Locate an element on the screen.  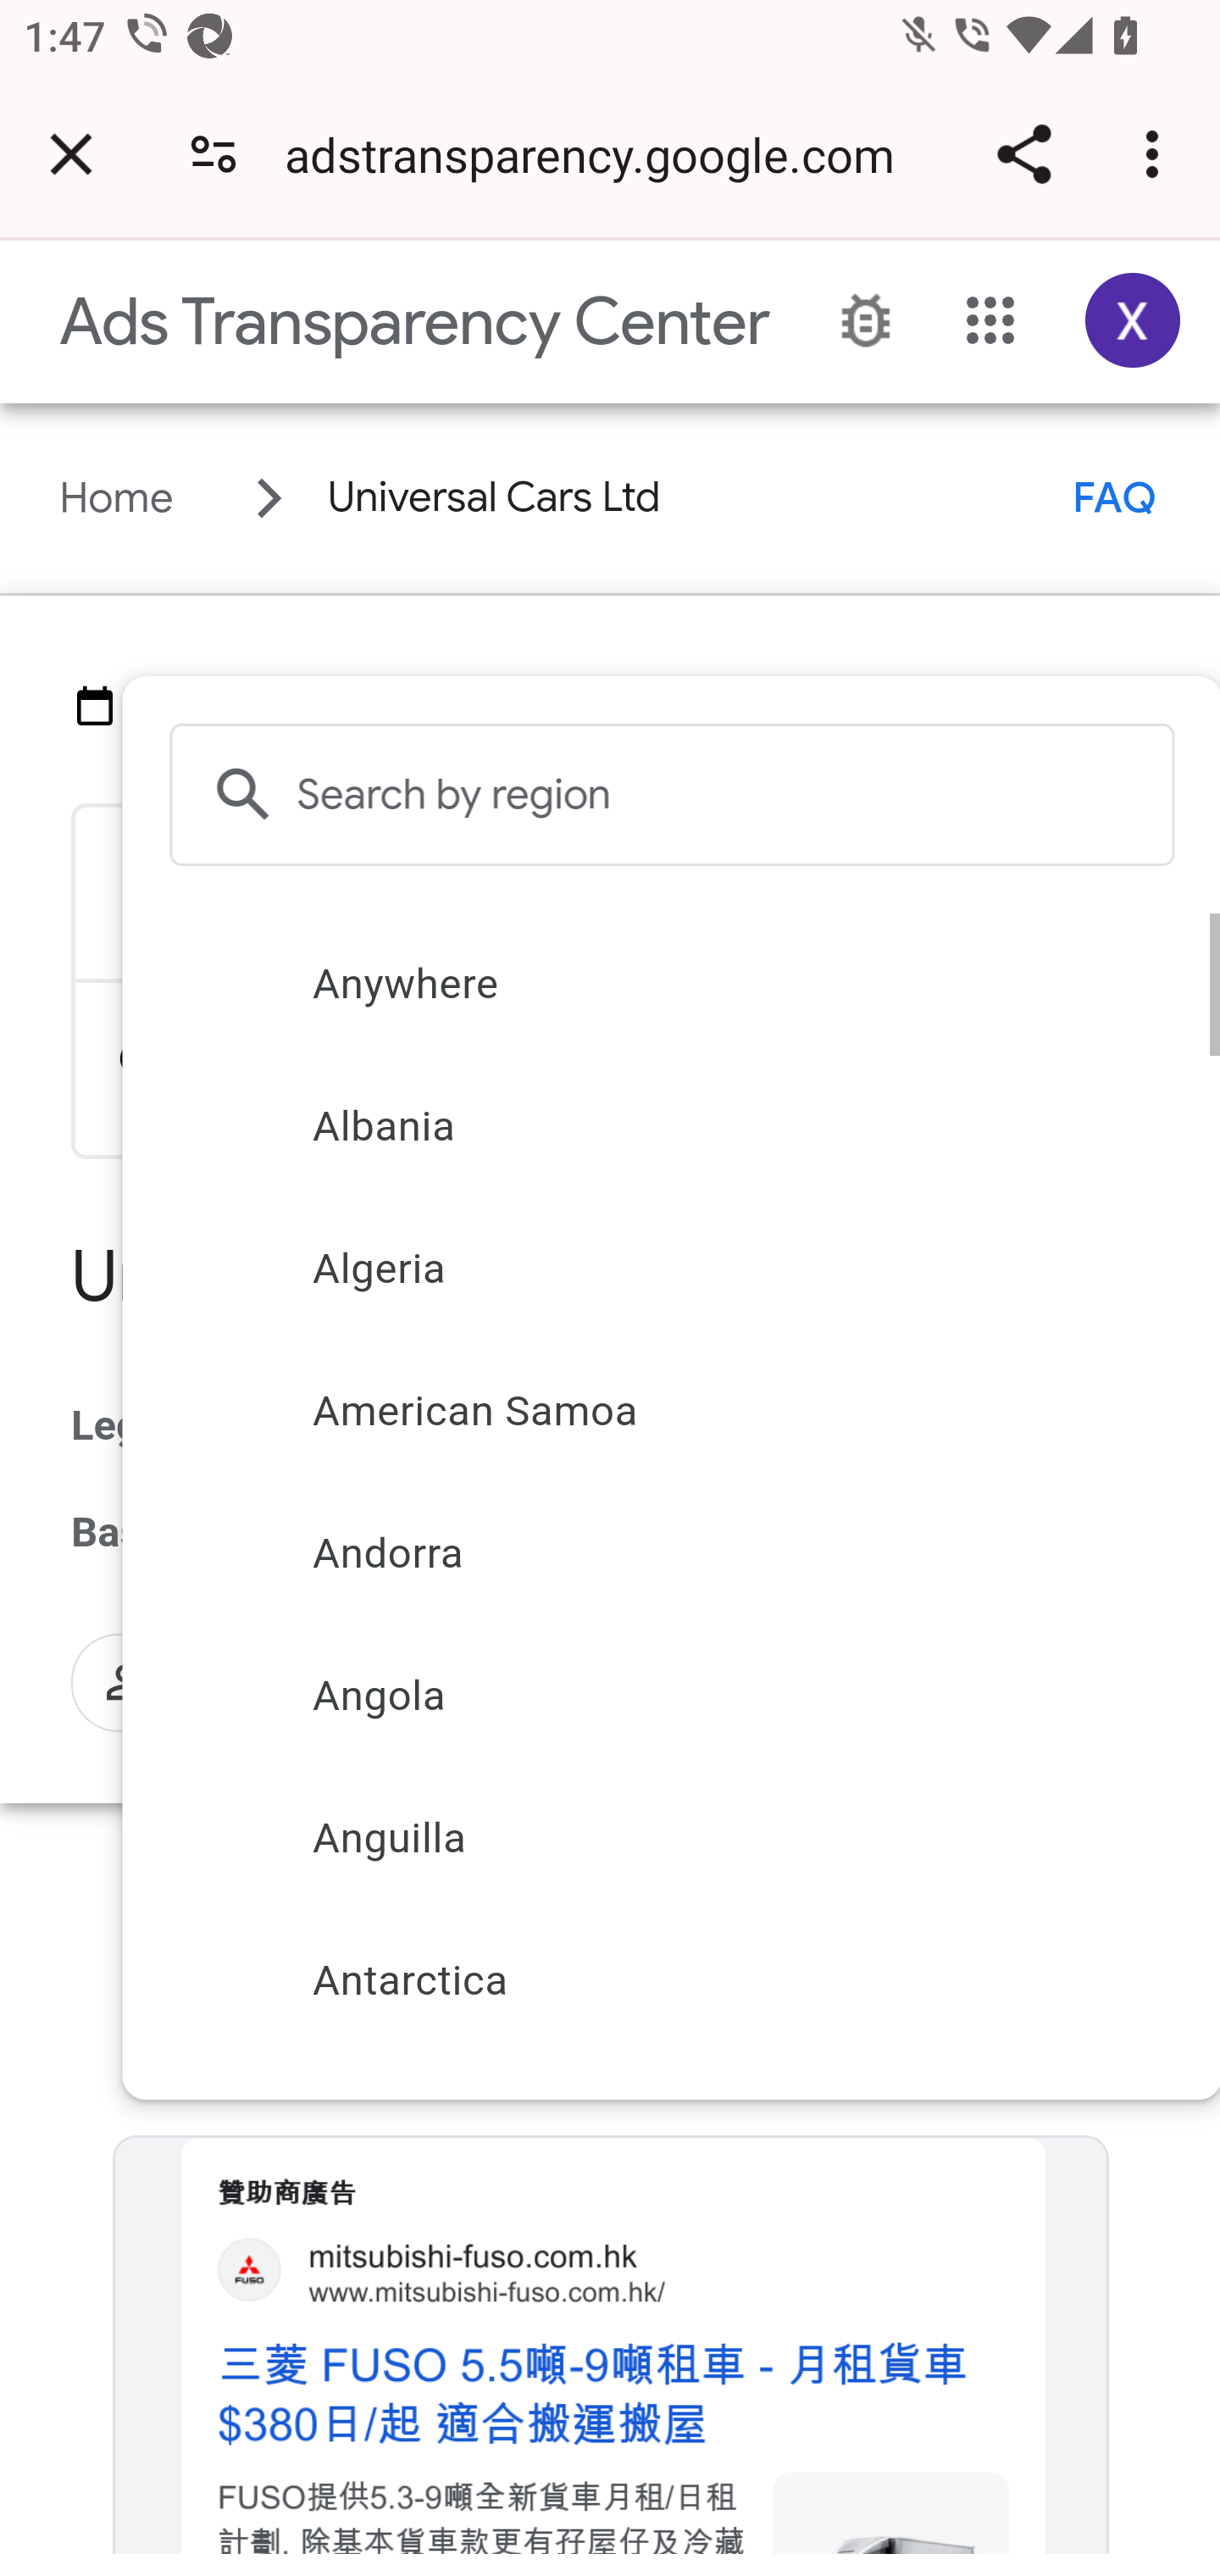
Andorra is located at coordinates (666, 1552).